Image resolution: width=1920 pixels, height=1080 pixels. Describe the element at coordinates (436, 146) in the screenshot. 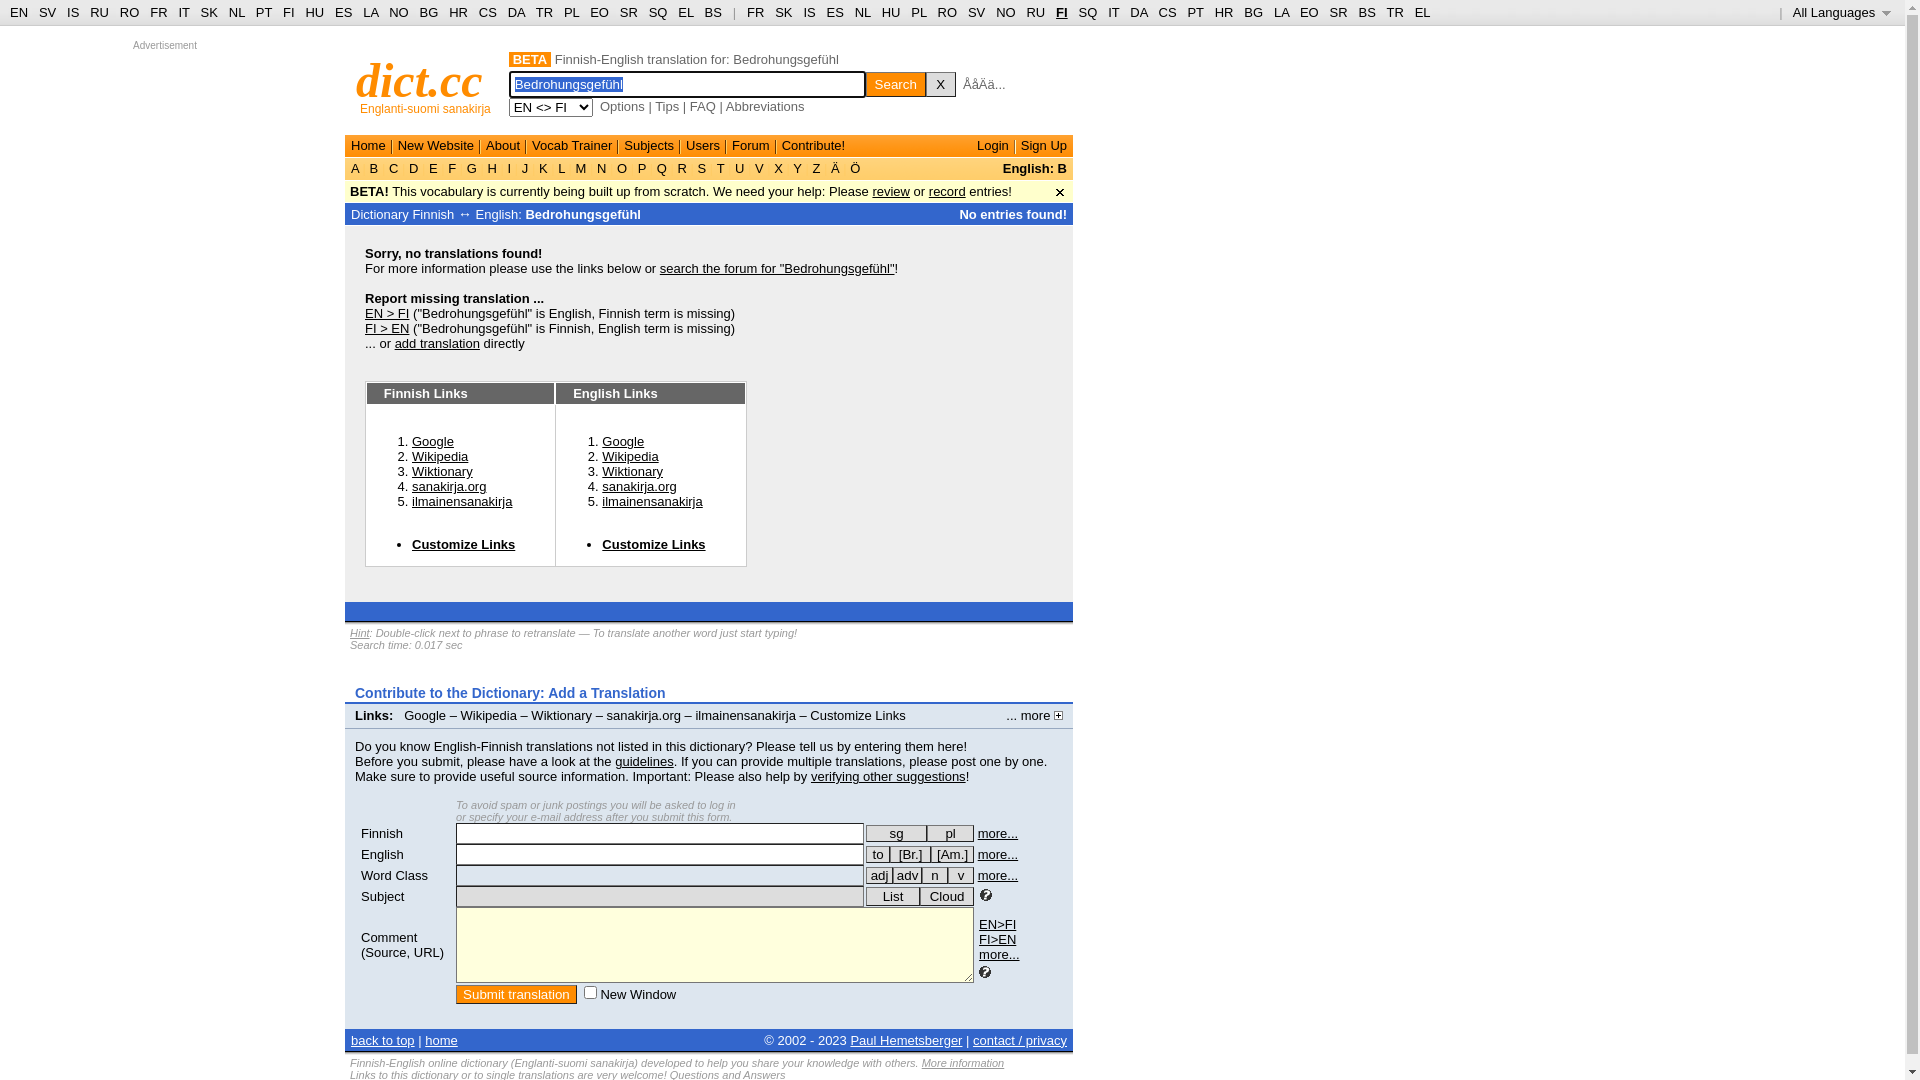

I see `New Website` at that location.